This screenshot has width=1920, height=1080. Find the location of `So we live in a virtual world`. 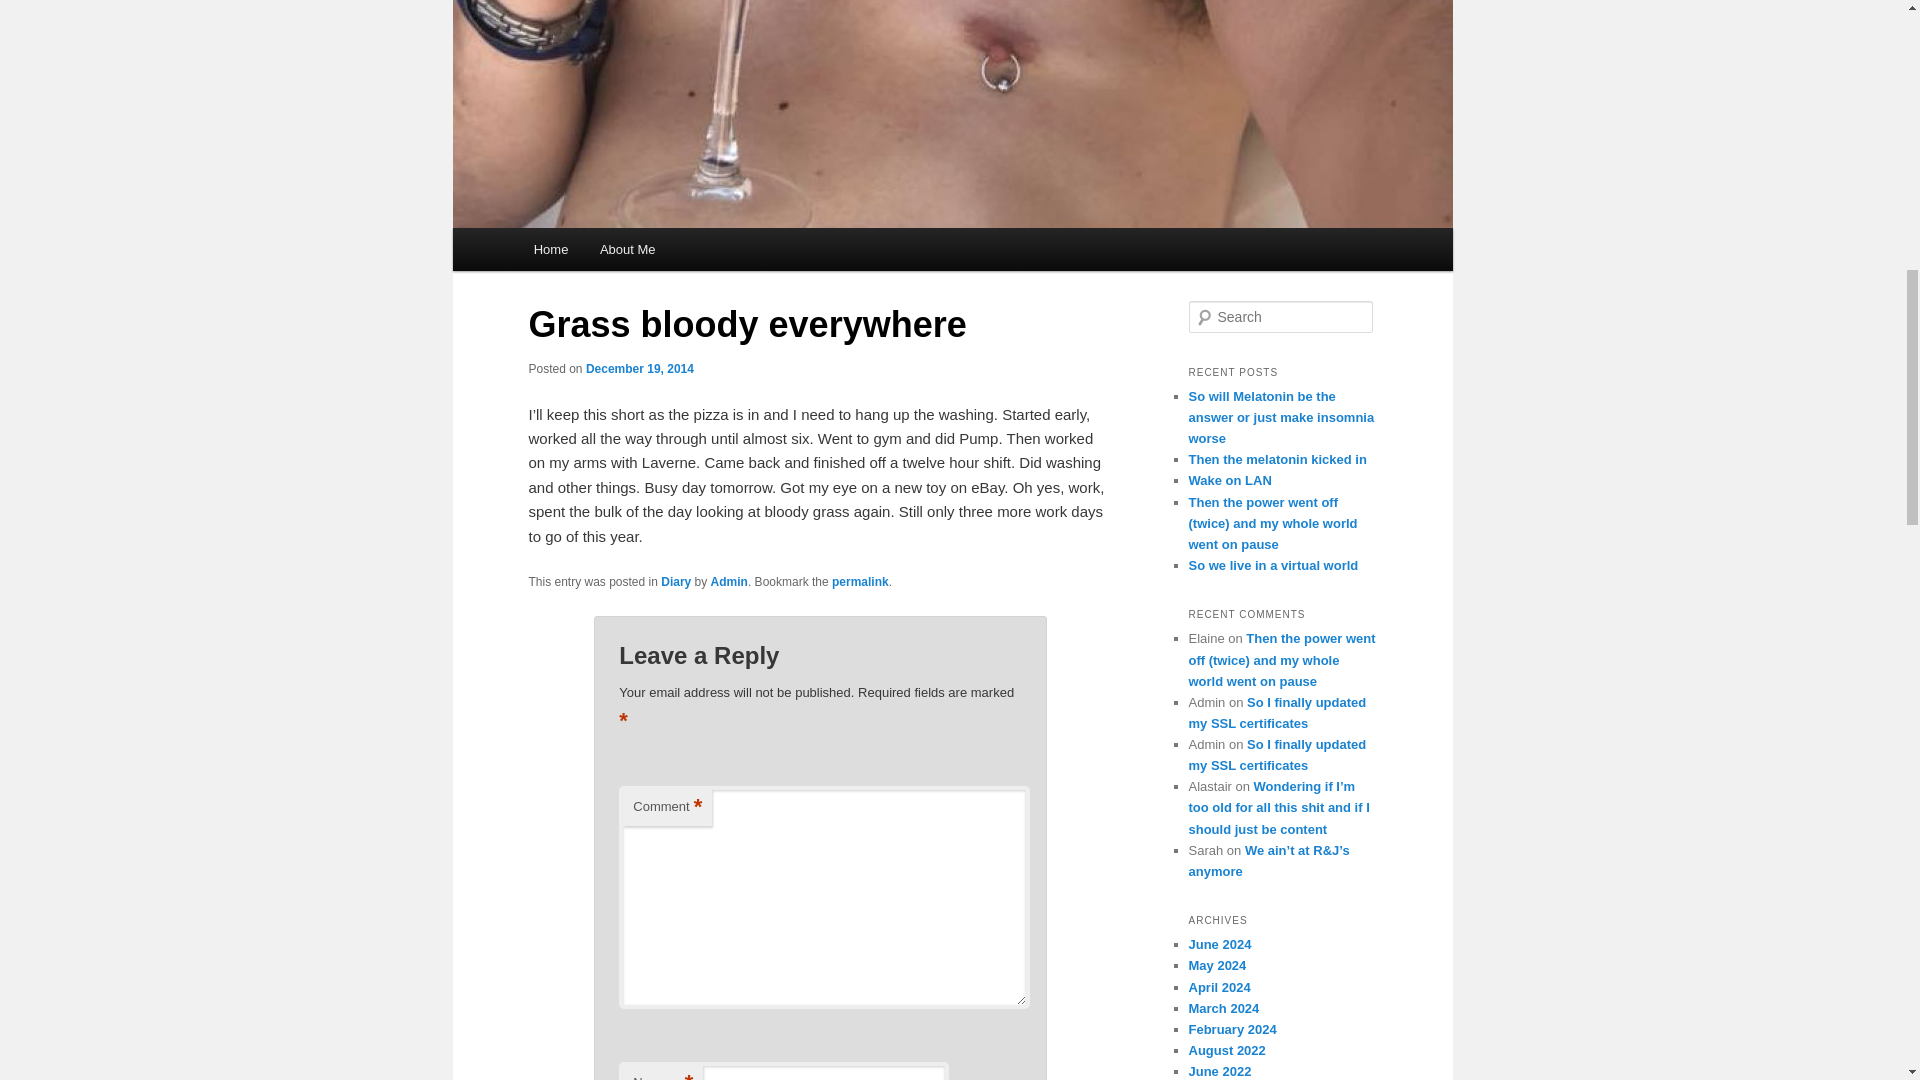

So we live in a virtual world is located at coordinates (1272, 566).